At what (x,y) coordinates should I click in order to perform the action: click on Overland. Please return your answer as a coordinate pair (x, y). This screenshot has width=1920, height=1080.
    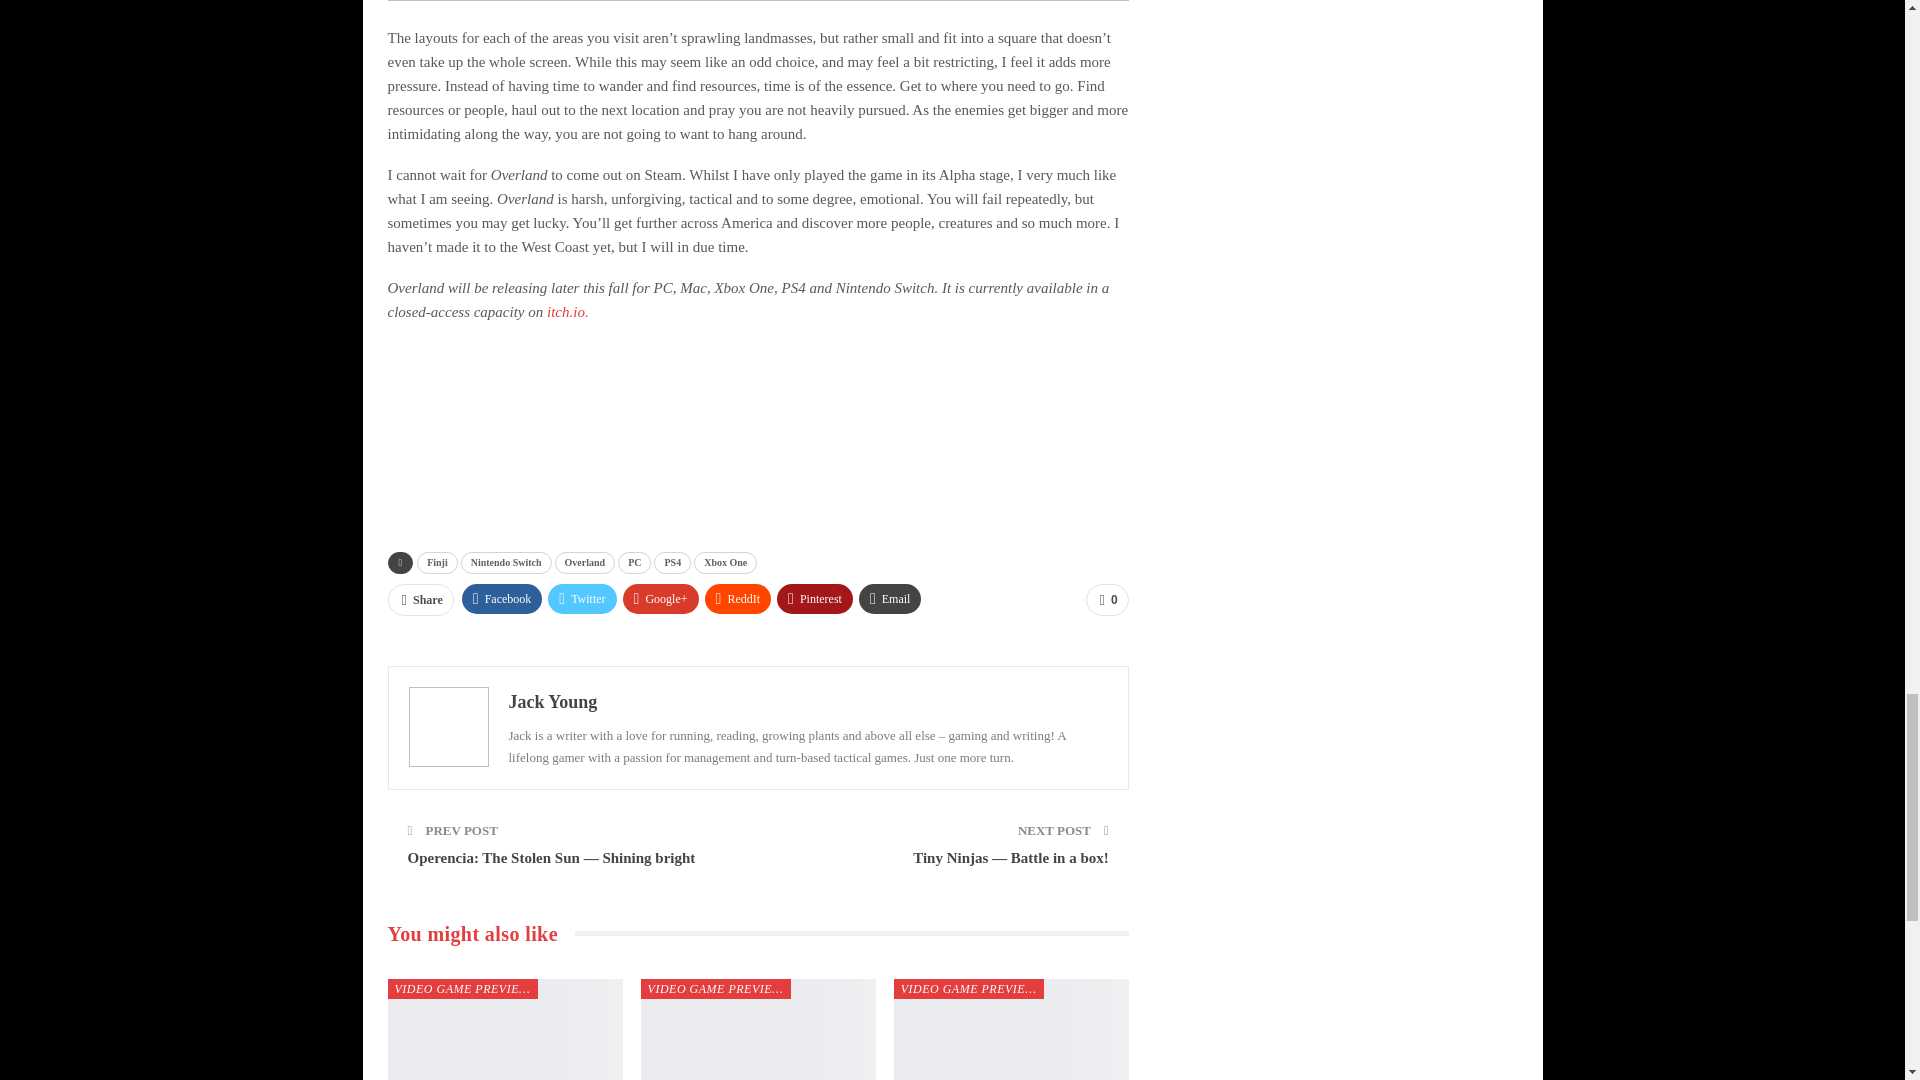
    Looking at the image, I should click on (585, 562).